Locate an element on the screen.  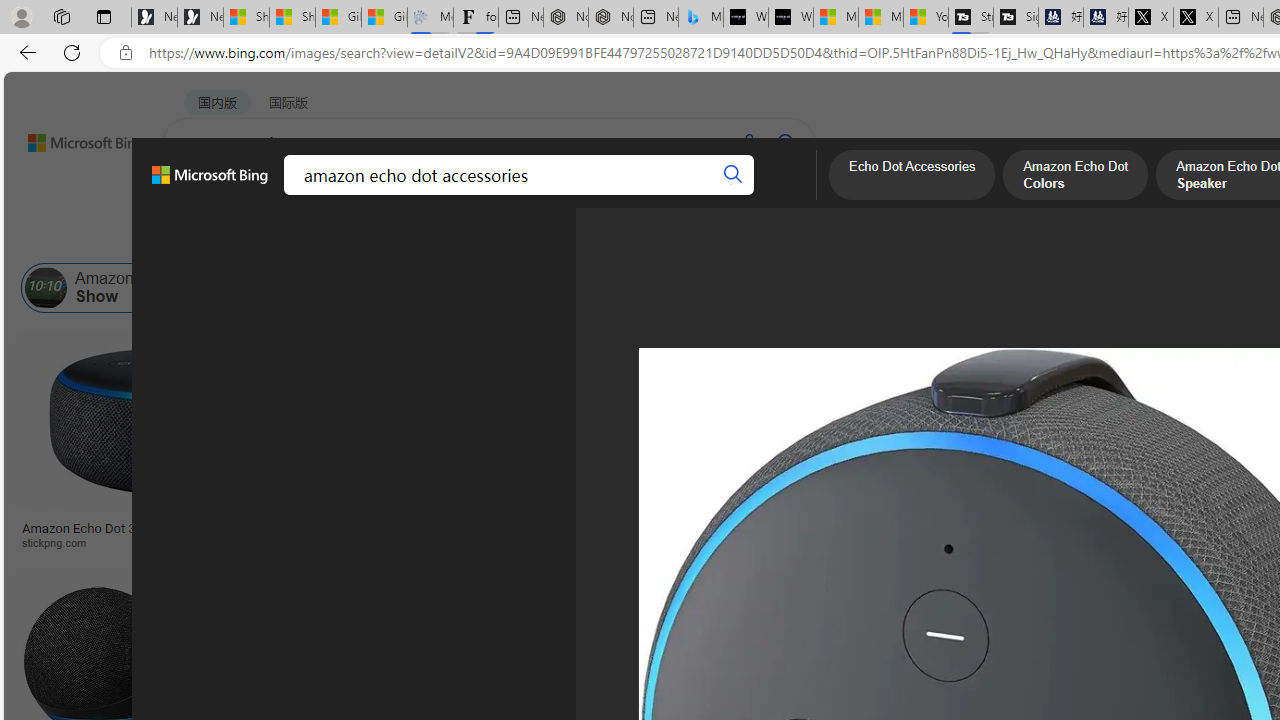
Nordace - #1 Japanese Best-Seller - Siena Smart Backpack is located at coordinates (610, 18).